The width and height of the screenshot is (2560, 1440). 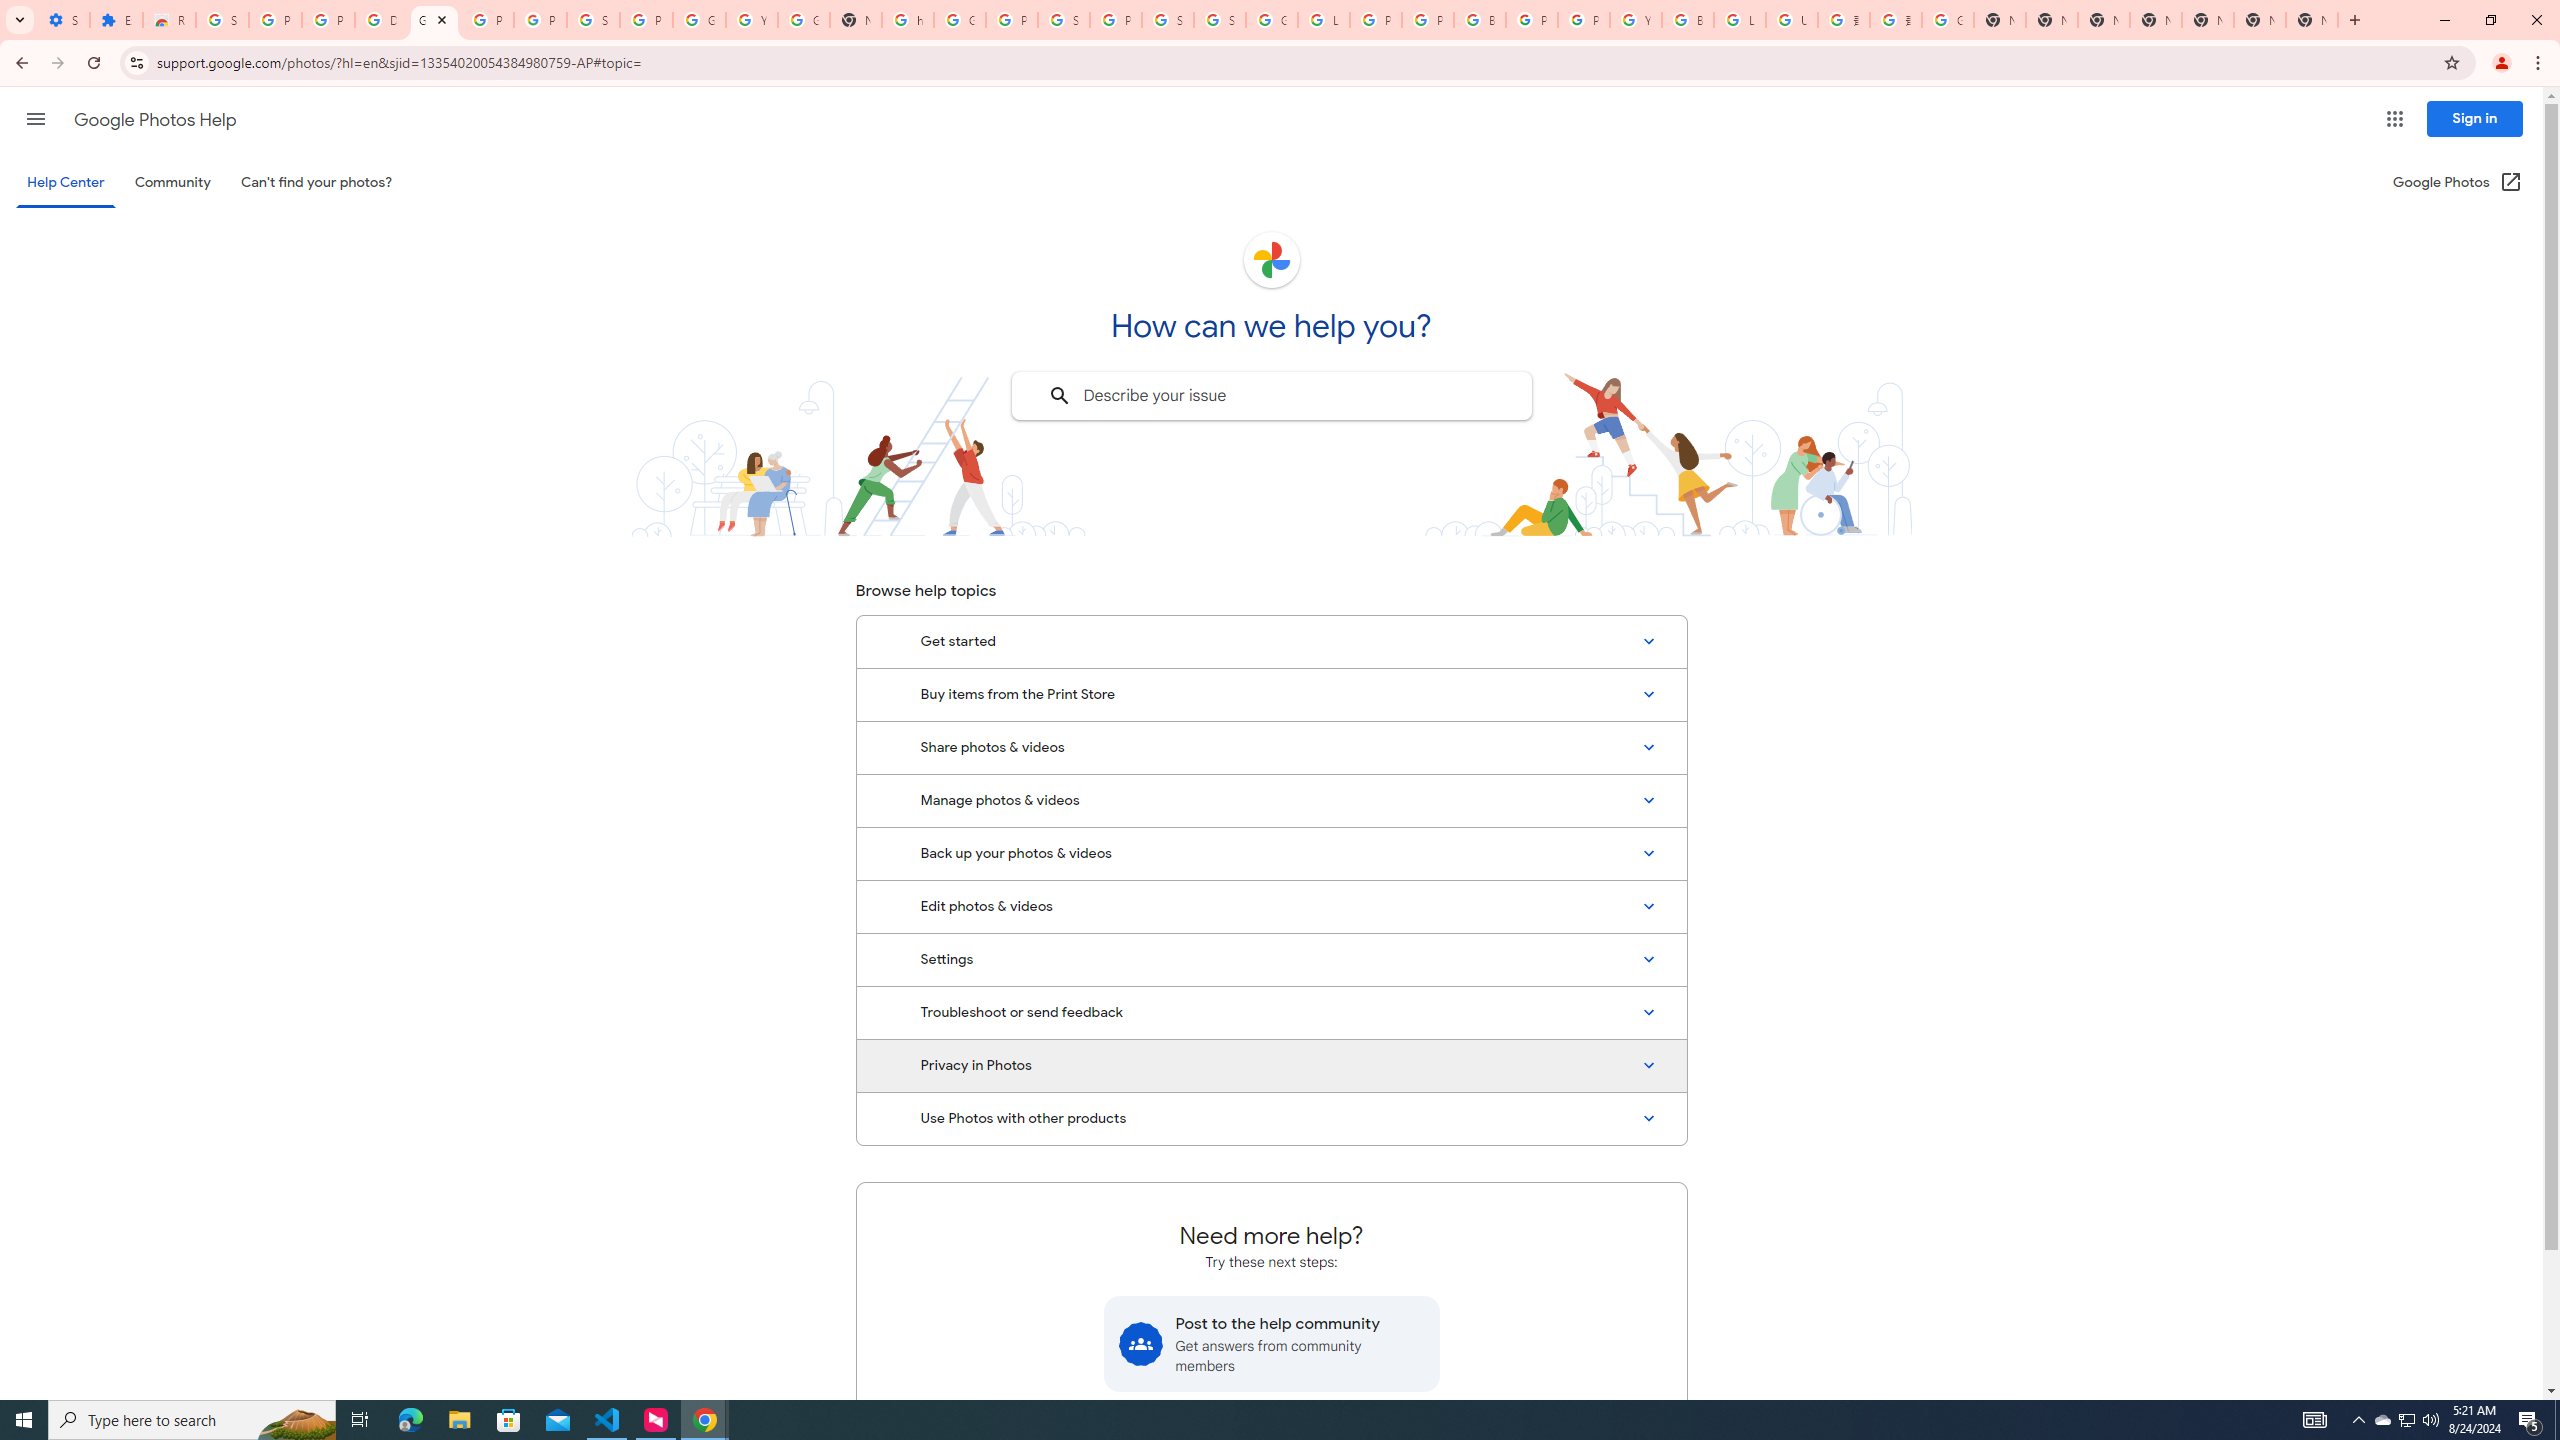 I want to click on Google Photos (Open in a new window), so click(x=2458, y=182).